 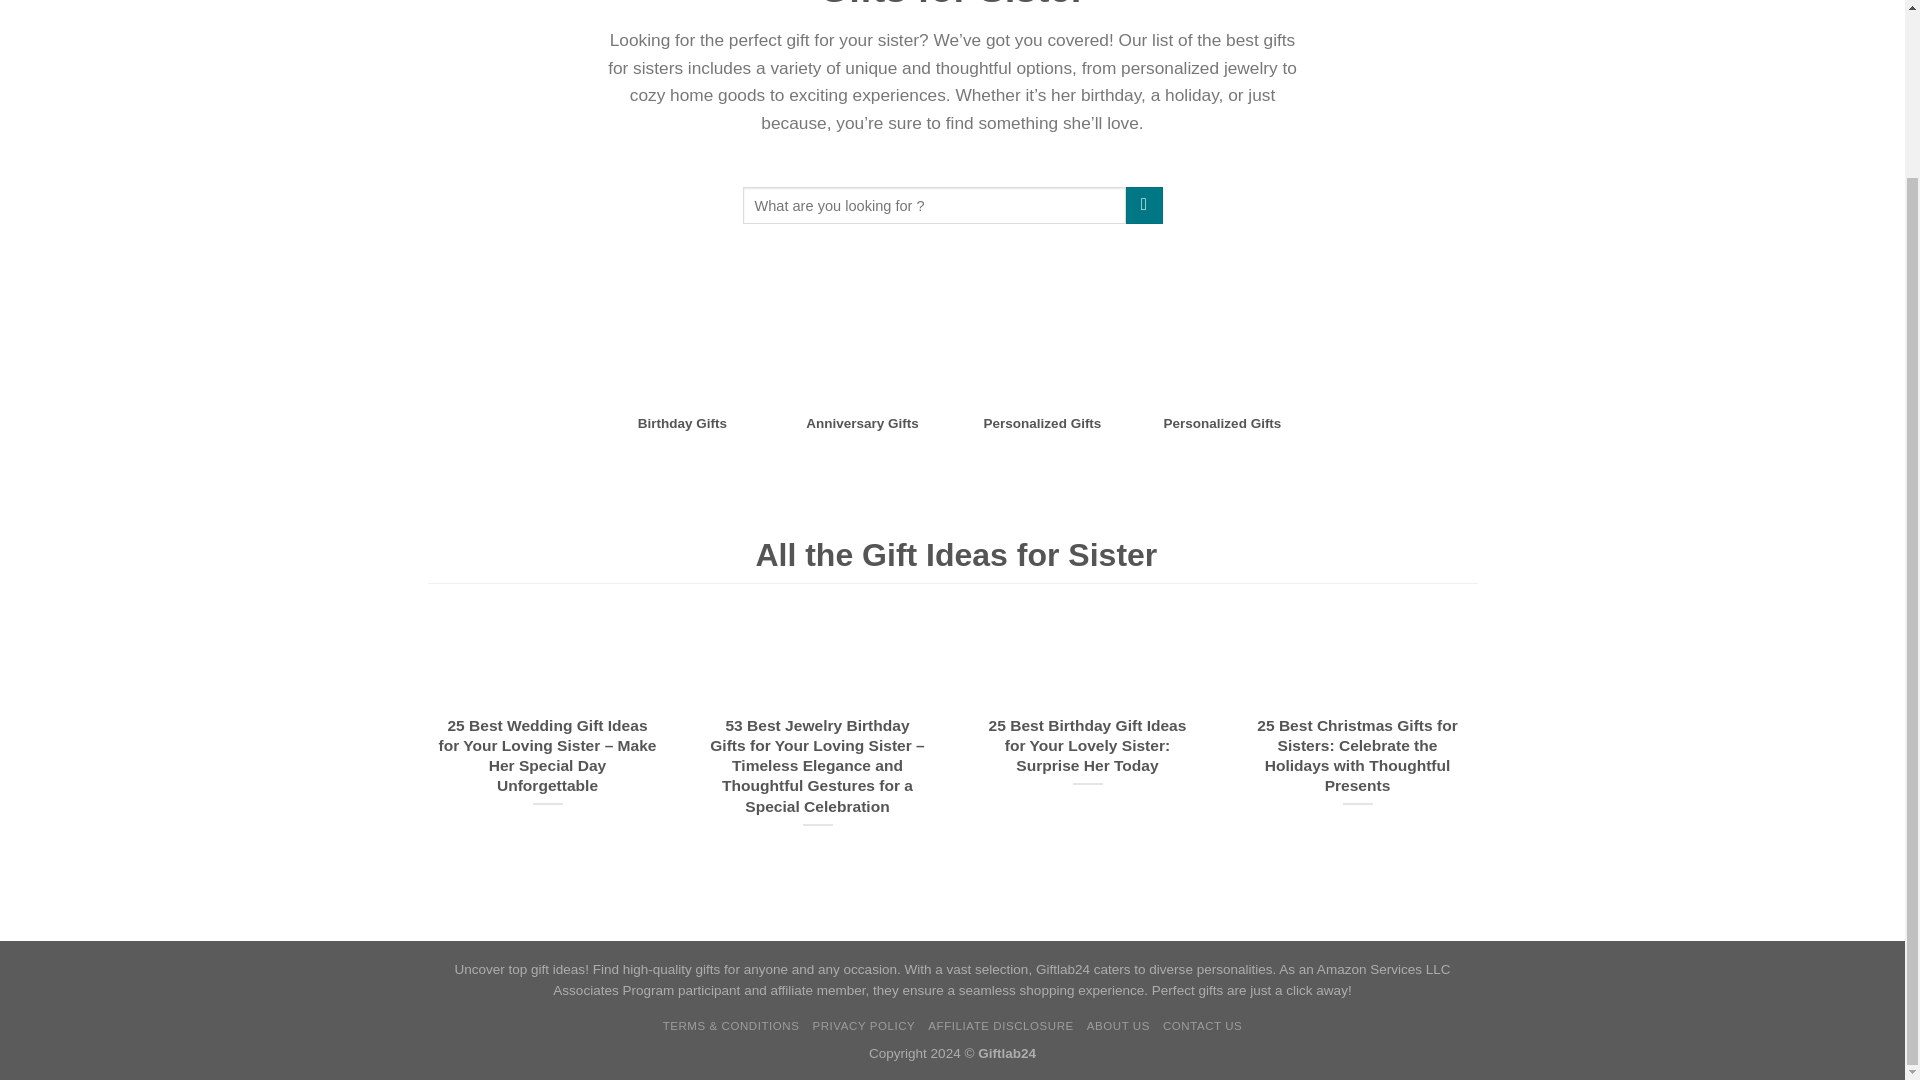 I want to click on Sister, so click(x=862, y=328).